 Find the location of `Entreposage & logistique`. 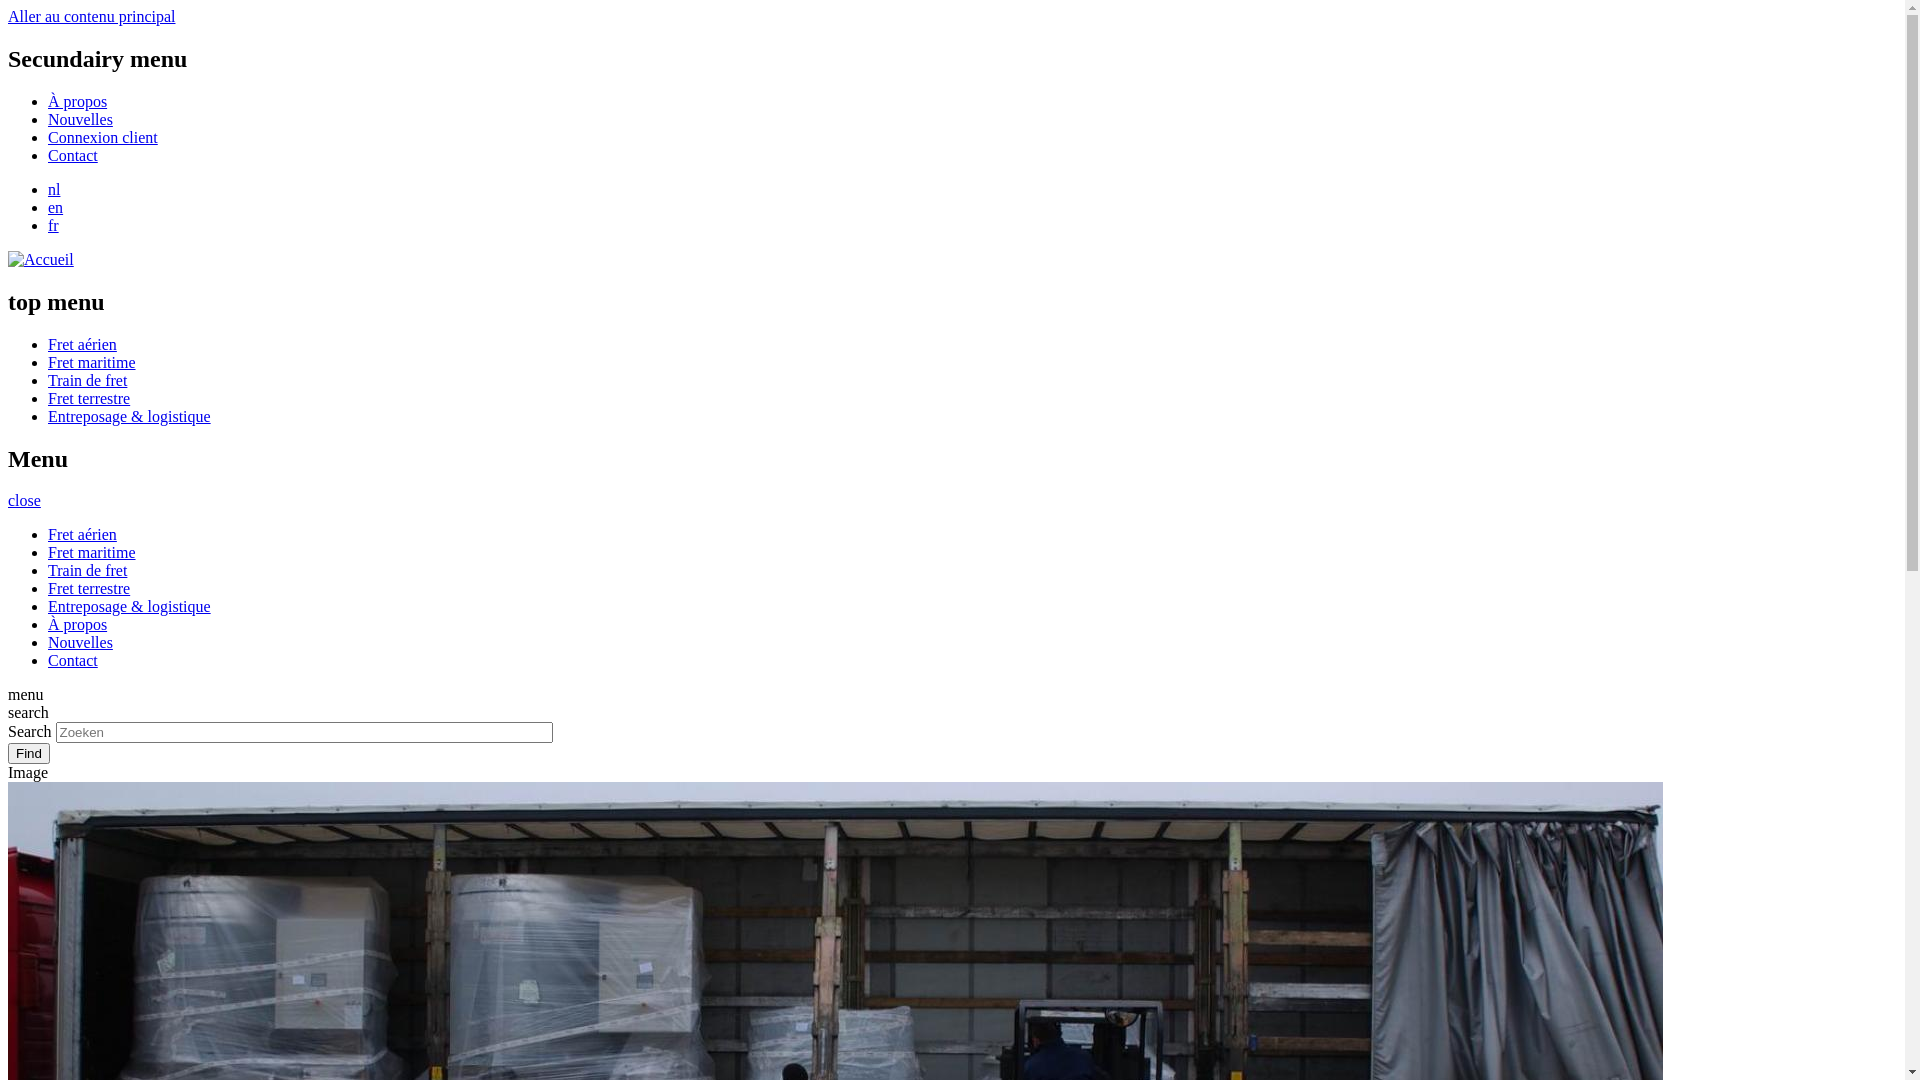

Entreposage & logistique is located at coordinates (130, 416).